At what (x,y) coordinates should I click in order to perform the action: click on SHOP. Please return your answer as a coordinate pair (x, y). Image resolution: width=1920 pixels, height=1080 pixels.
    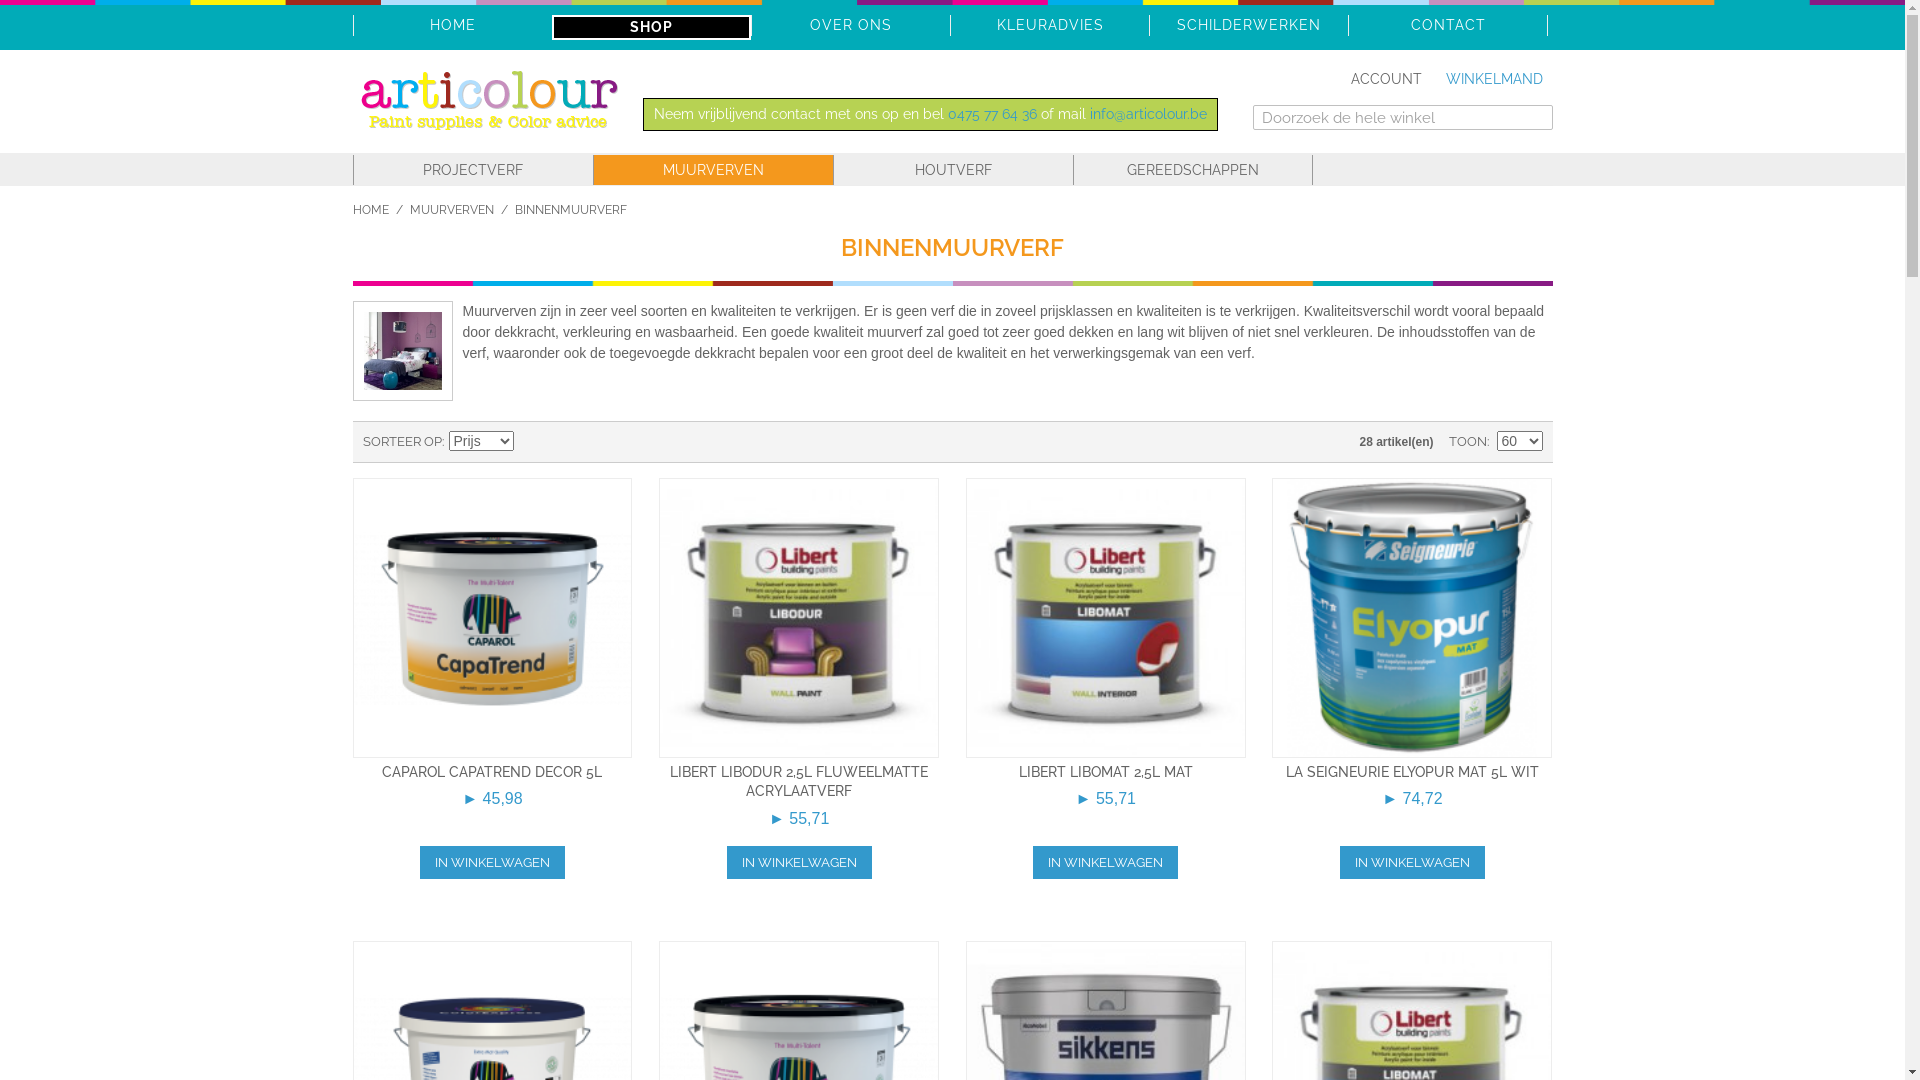
    Looking at the image, I should click on (652, 27).